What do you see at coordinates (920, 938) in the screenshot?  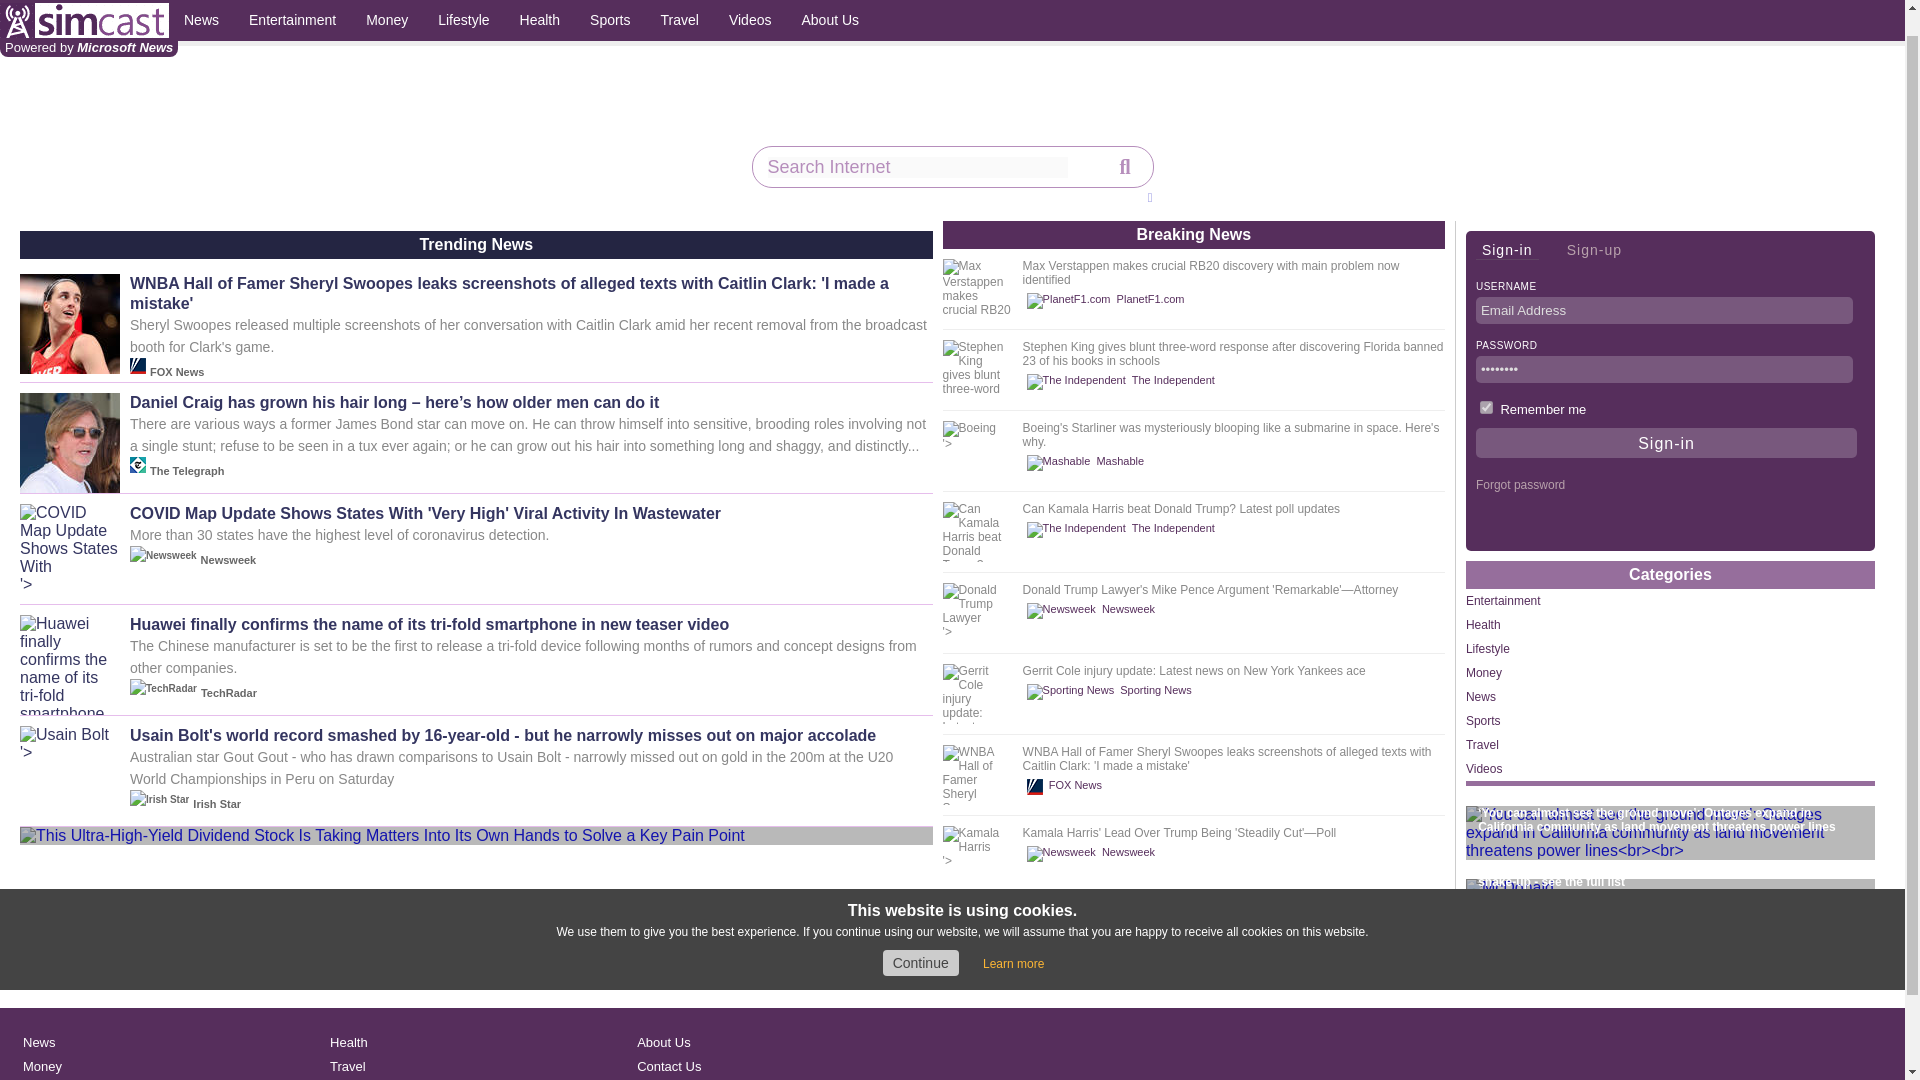 I see `Agree to GDPR` at bounding box center [920, 938].